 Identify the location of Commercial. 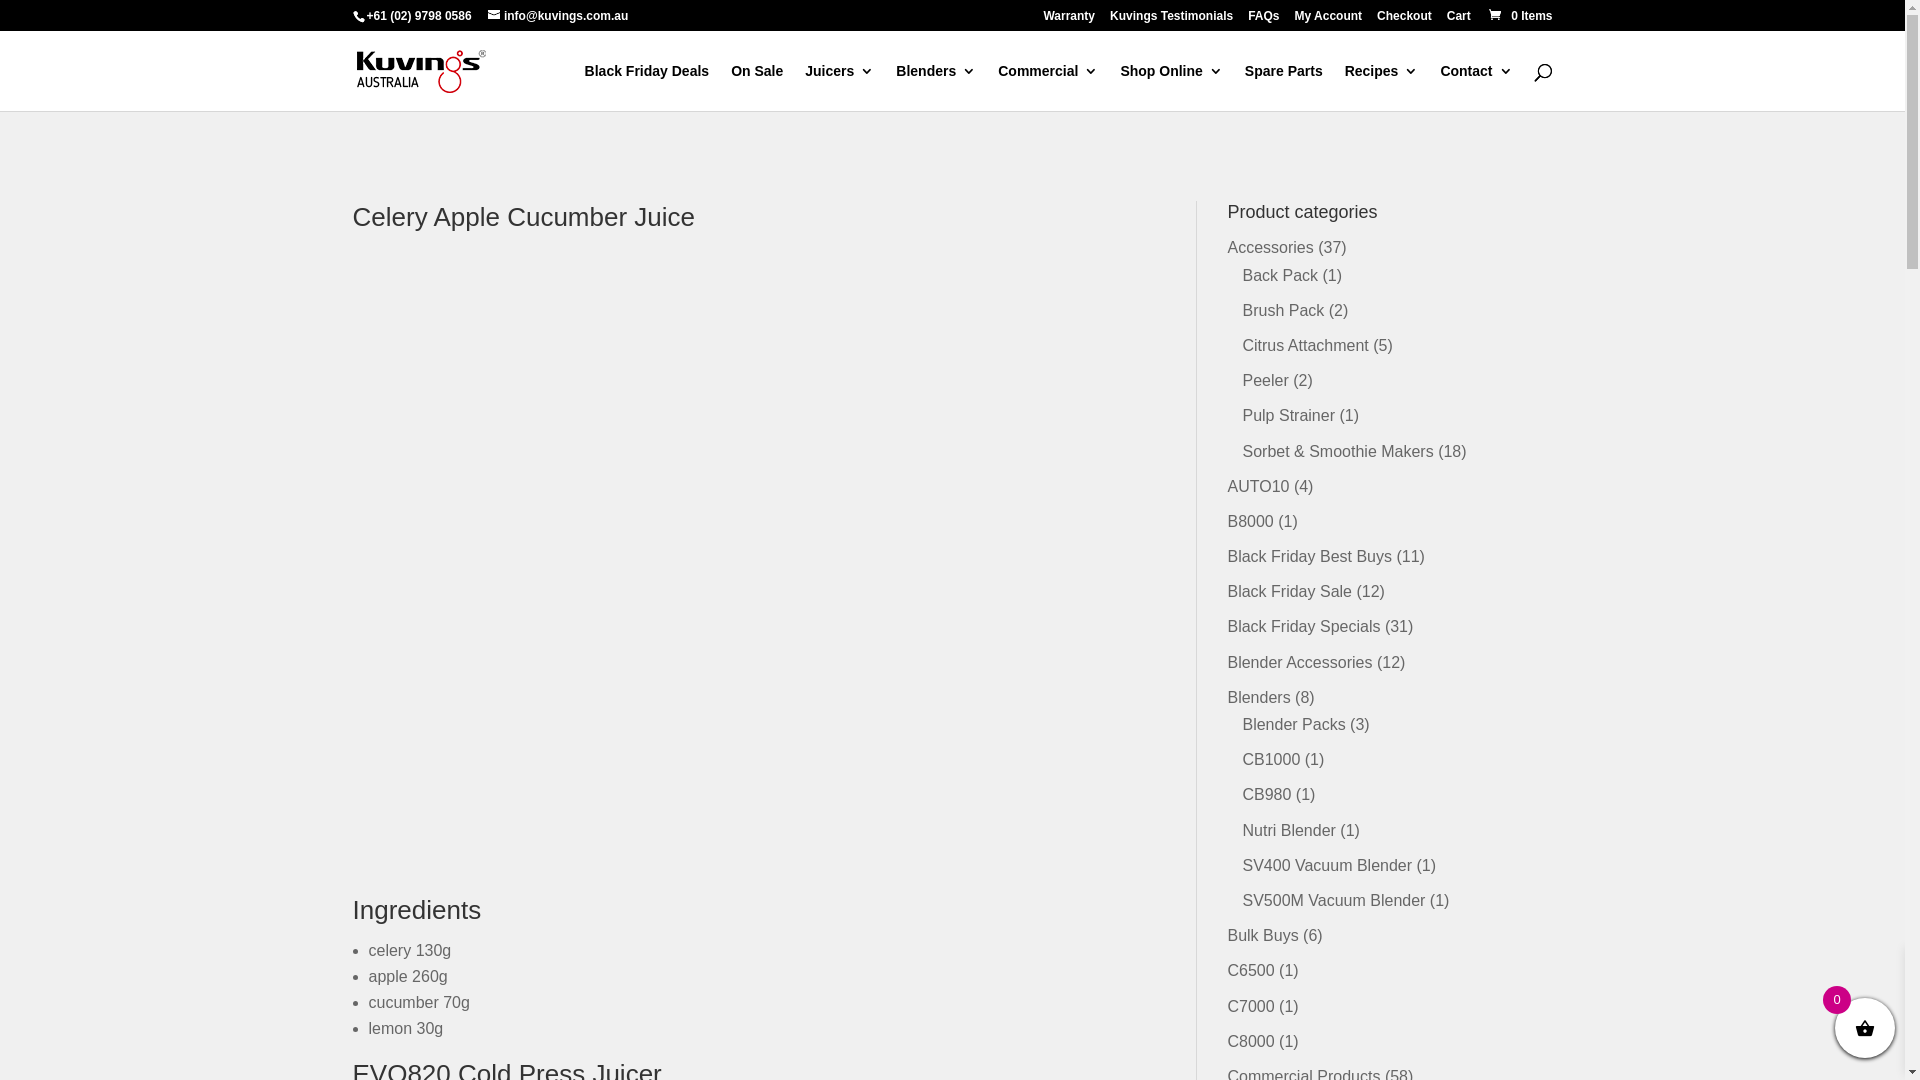
(1048, 88).